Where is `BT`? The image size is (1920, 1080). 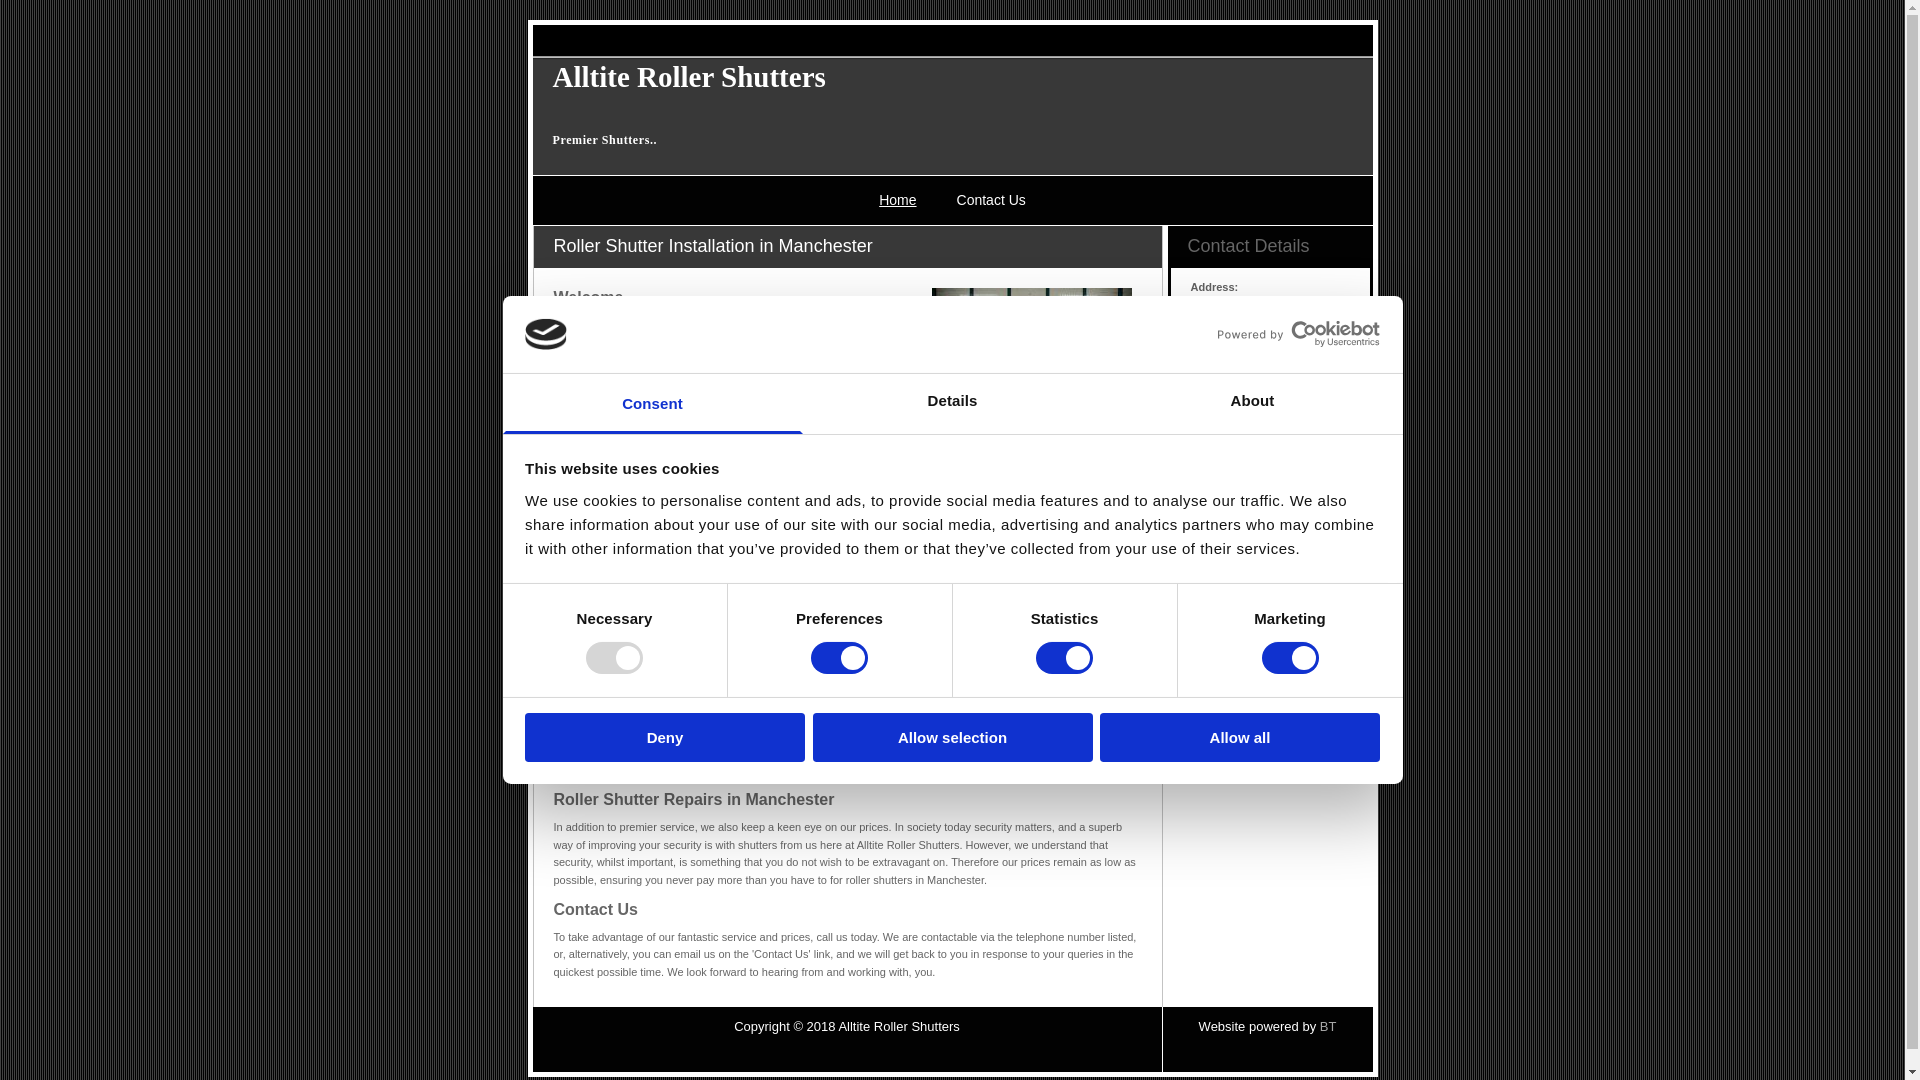 BT is located at coordinates (1328, 1026).